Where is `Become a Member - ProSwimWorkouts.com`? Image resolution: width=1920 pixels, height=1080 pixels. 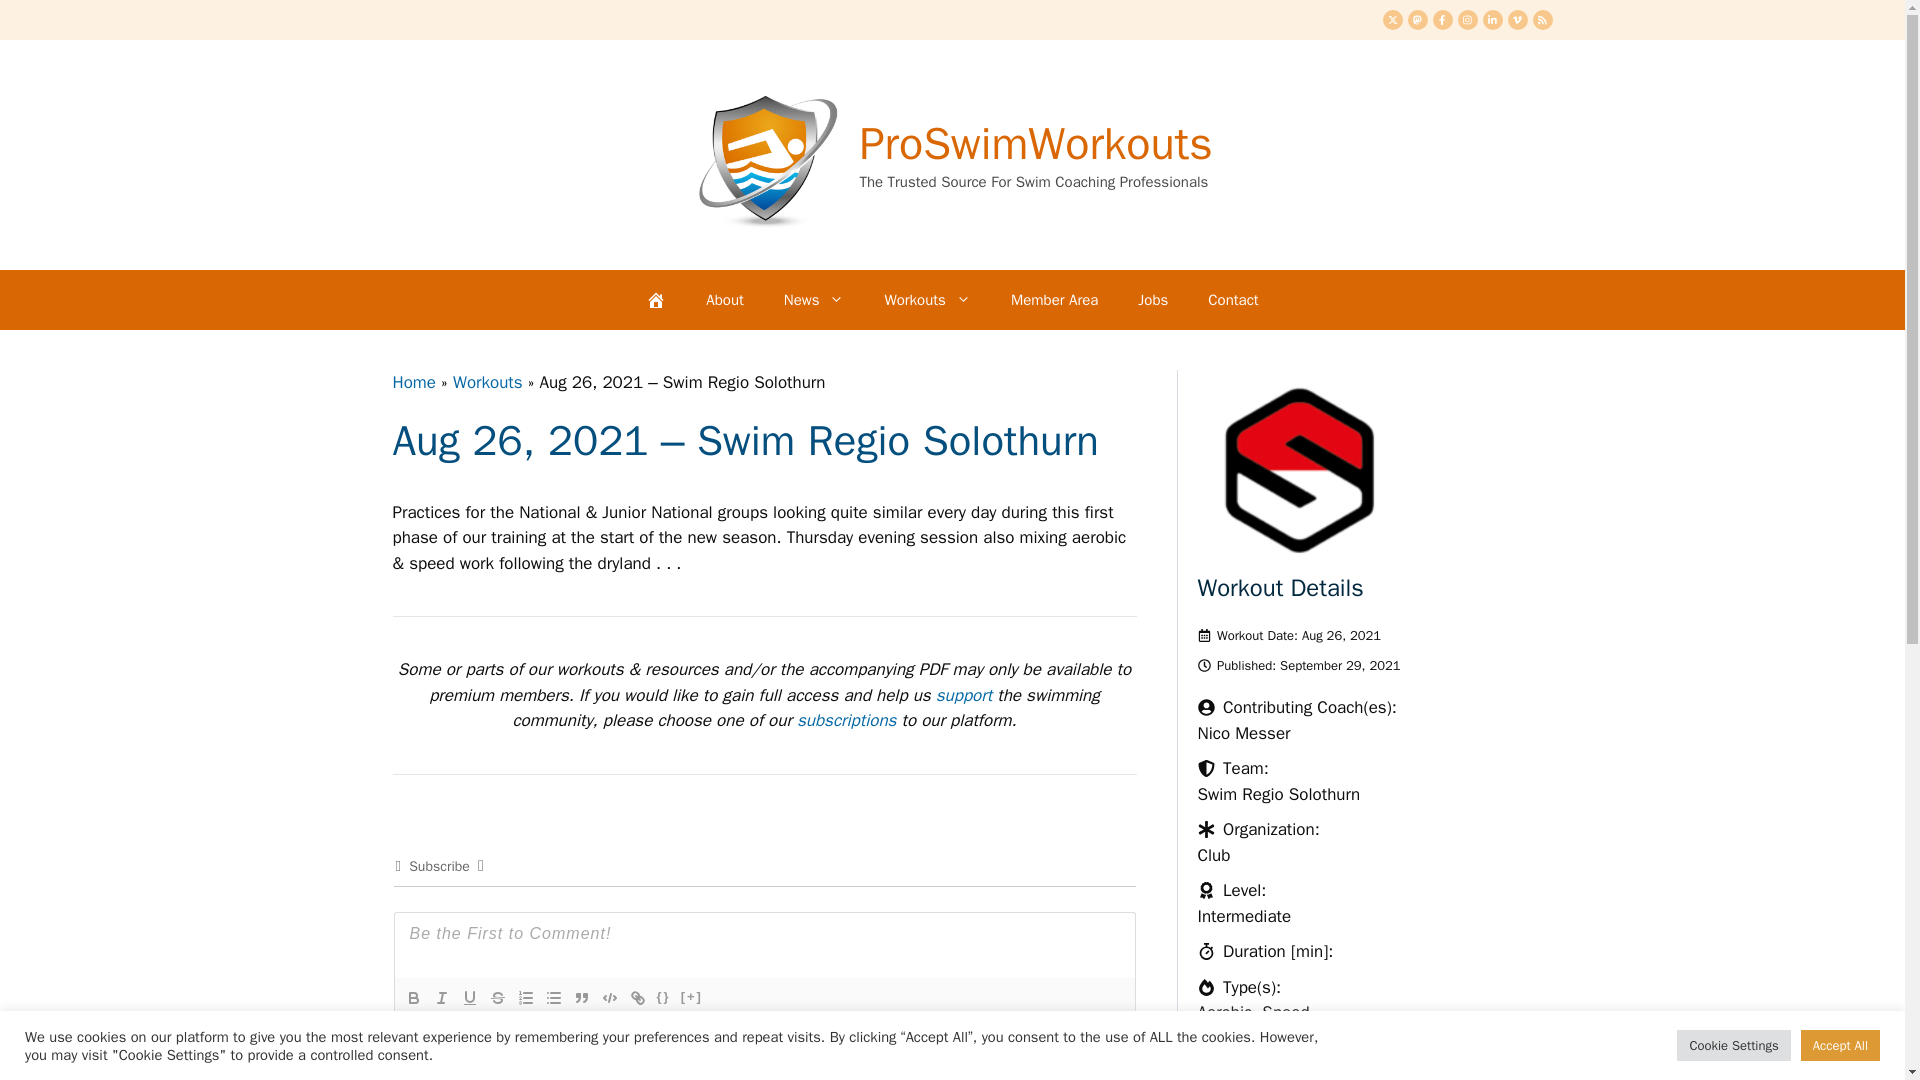
Become a Member - ProSwimWorkouts.com is located at coordinates (846, 720).